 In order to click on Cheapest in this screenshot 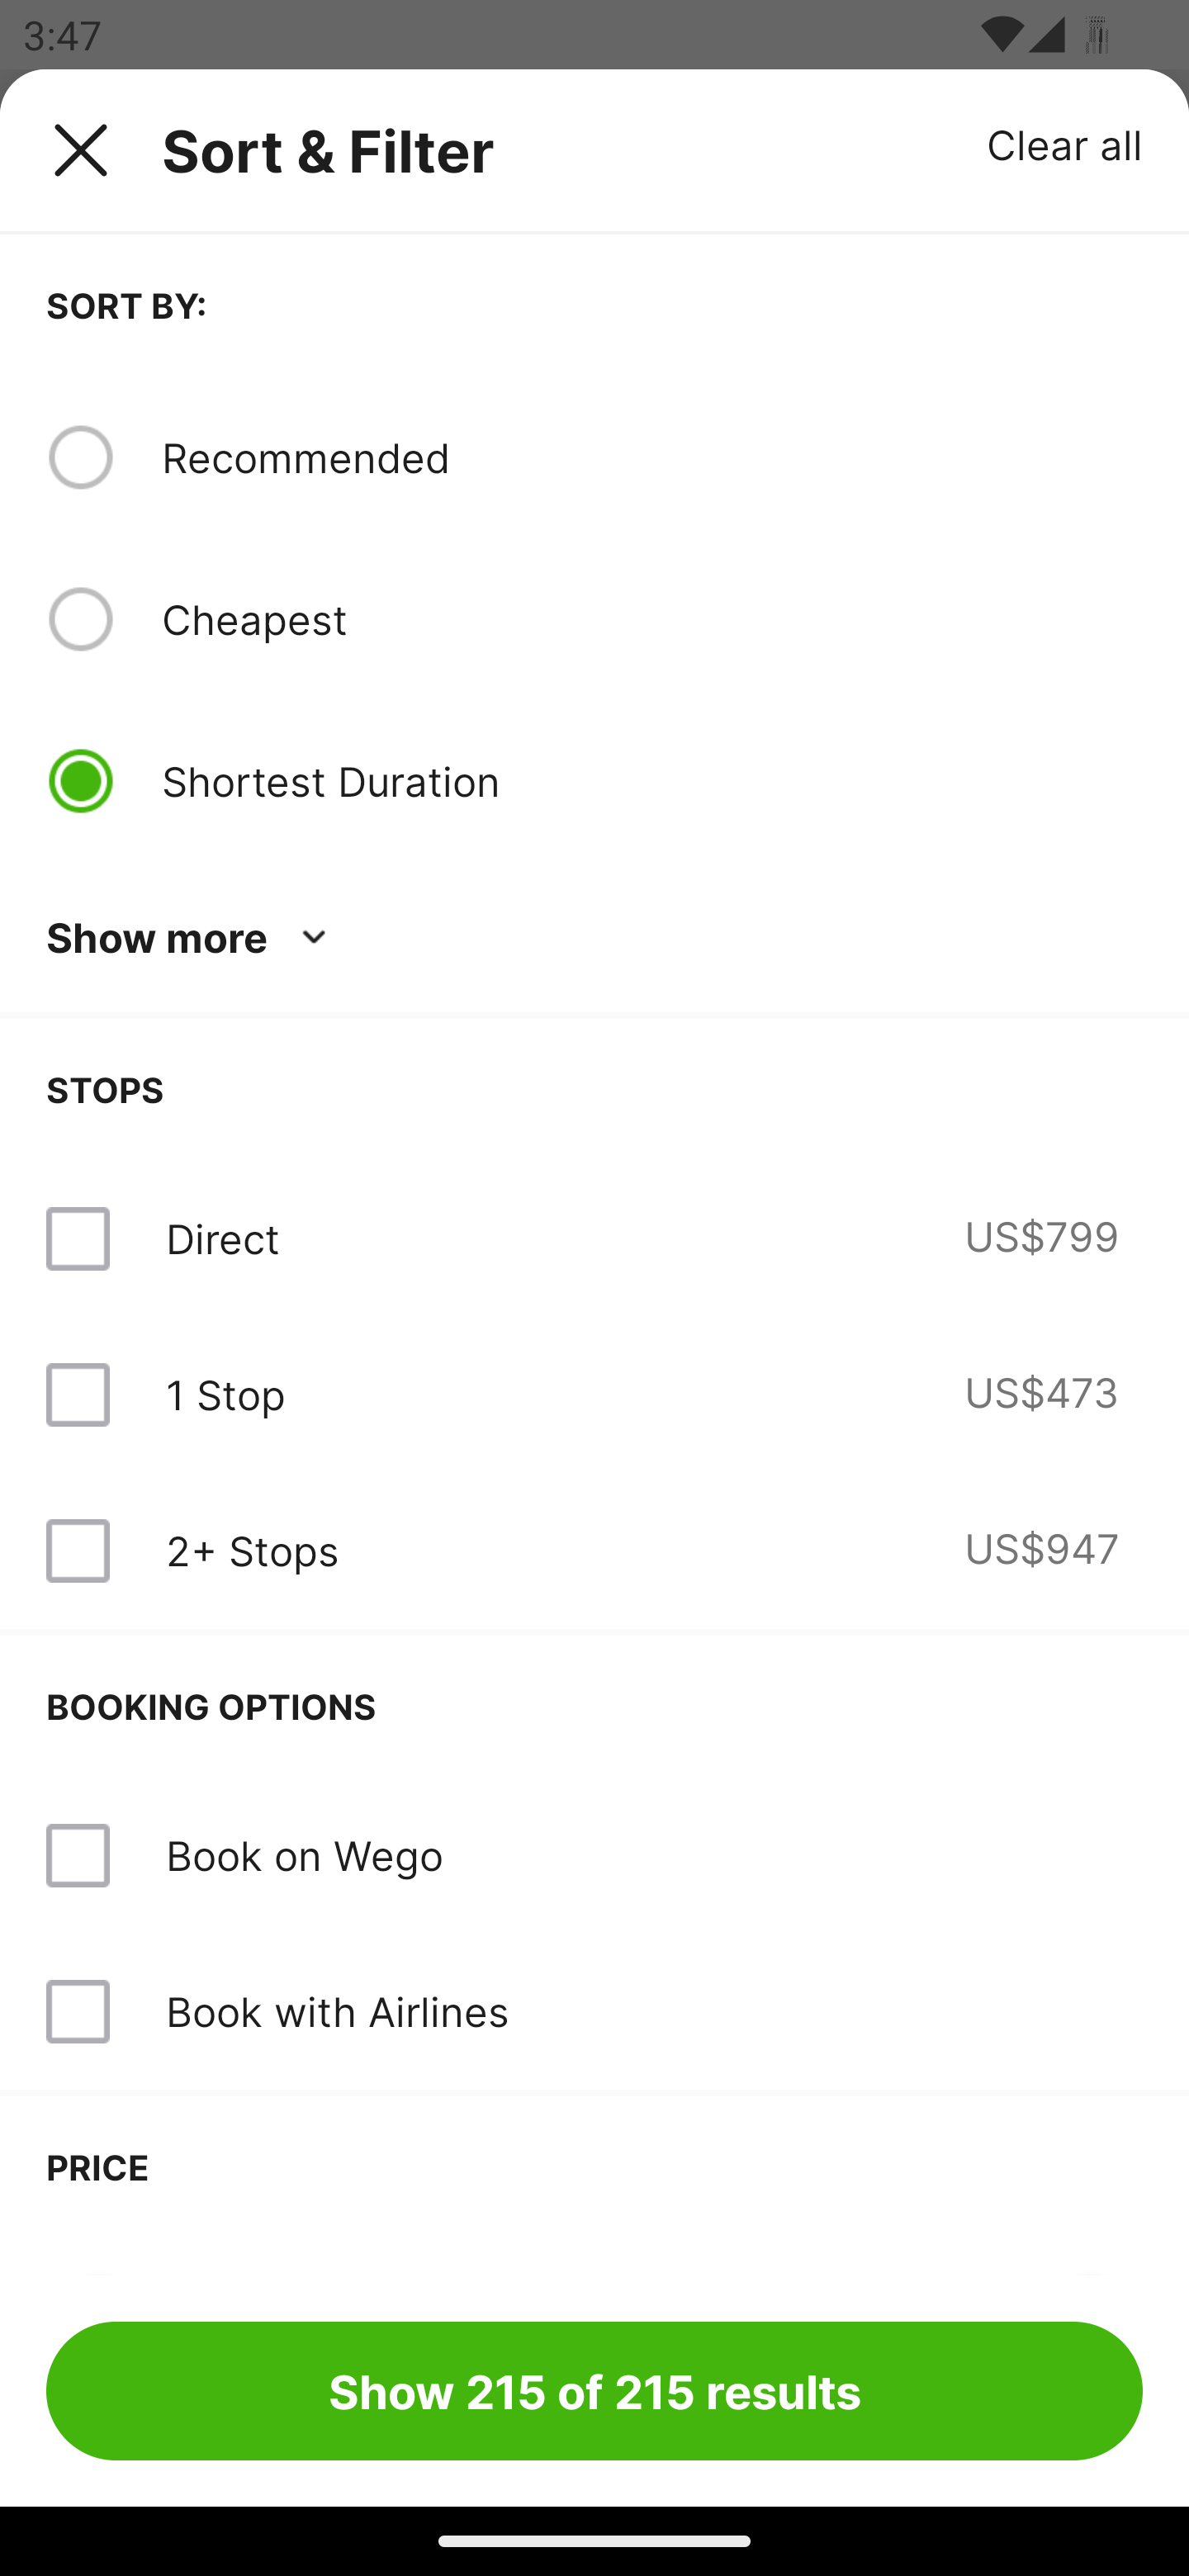, I will do `click(651, 619)`.